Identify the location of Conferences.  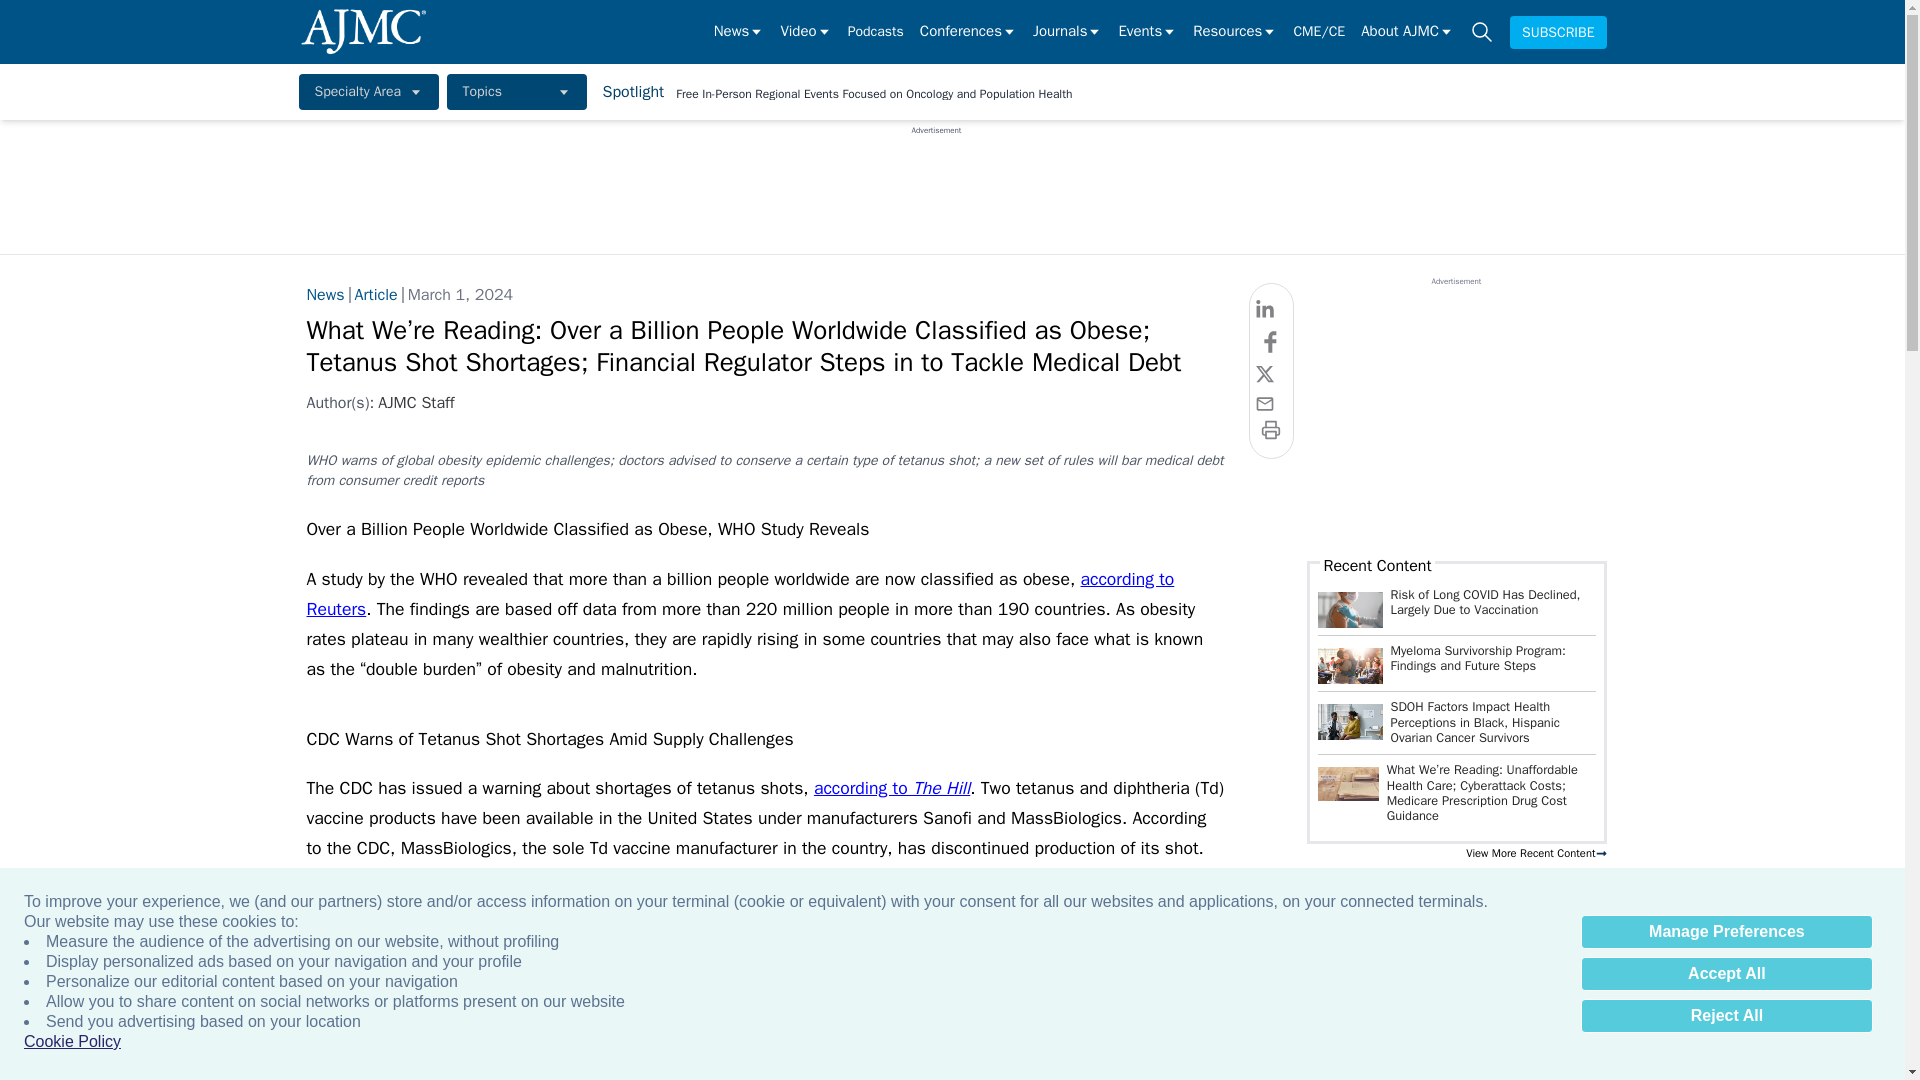
(968, 32).